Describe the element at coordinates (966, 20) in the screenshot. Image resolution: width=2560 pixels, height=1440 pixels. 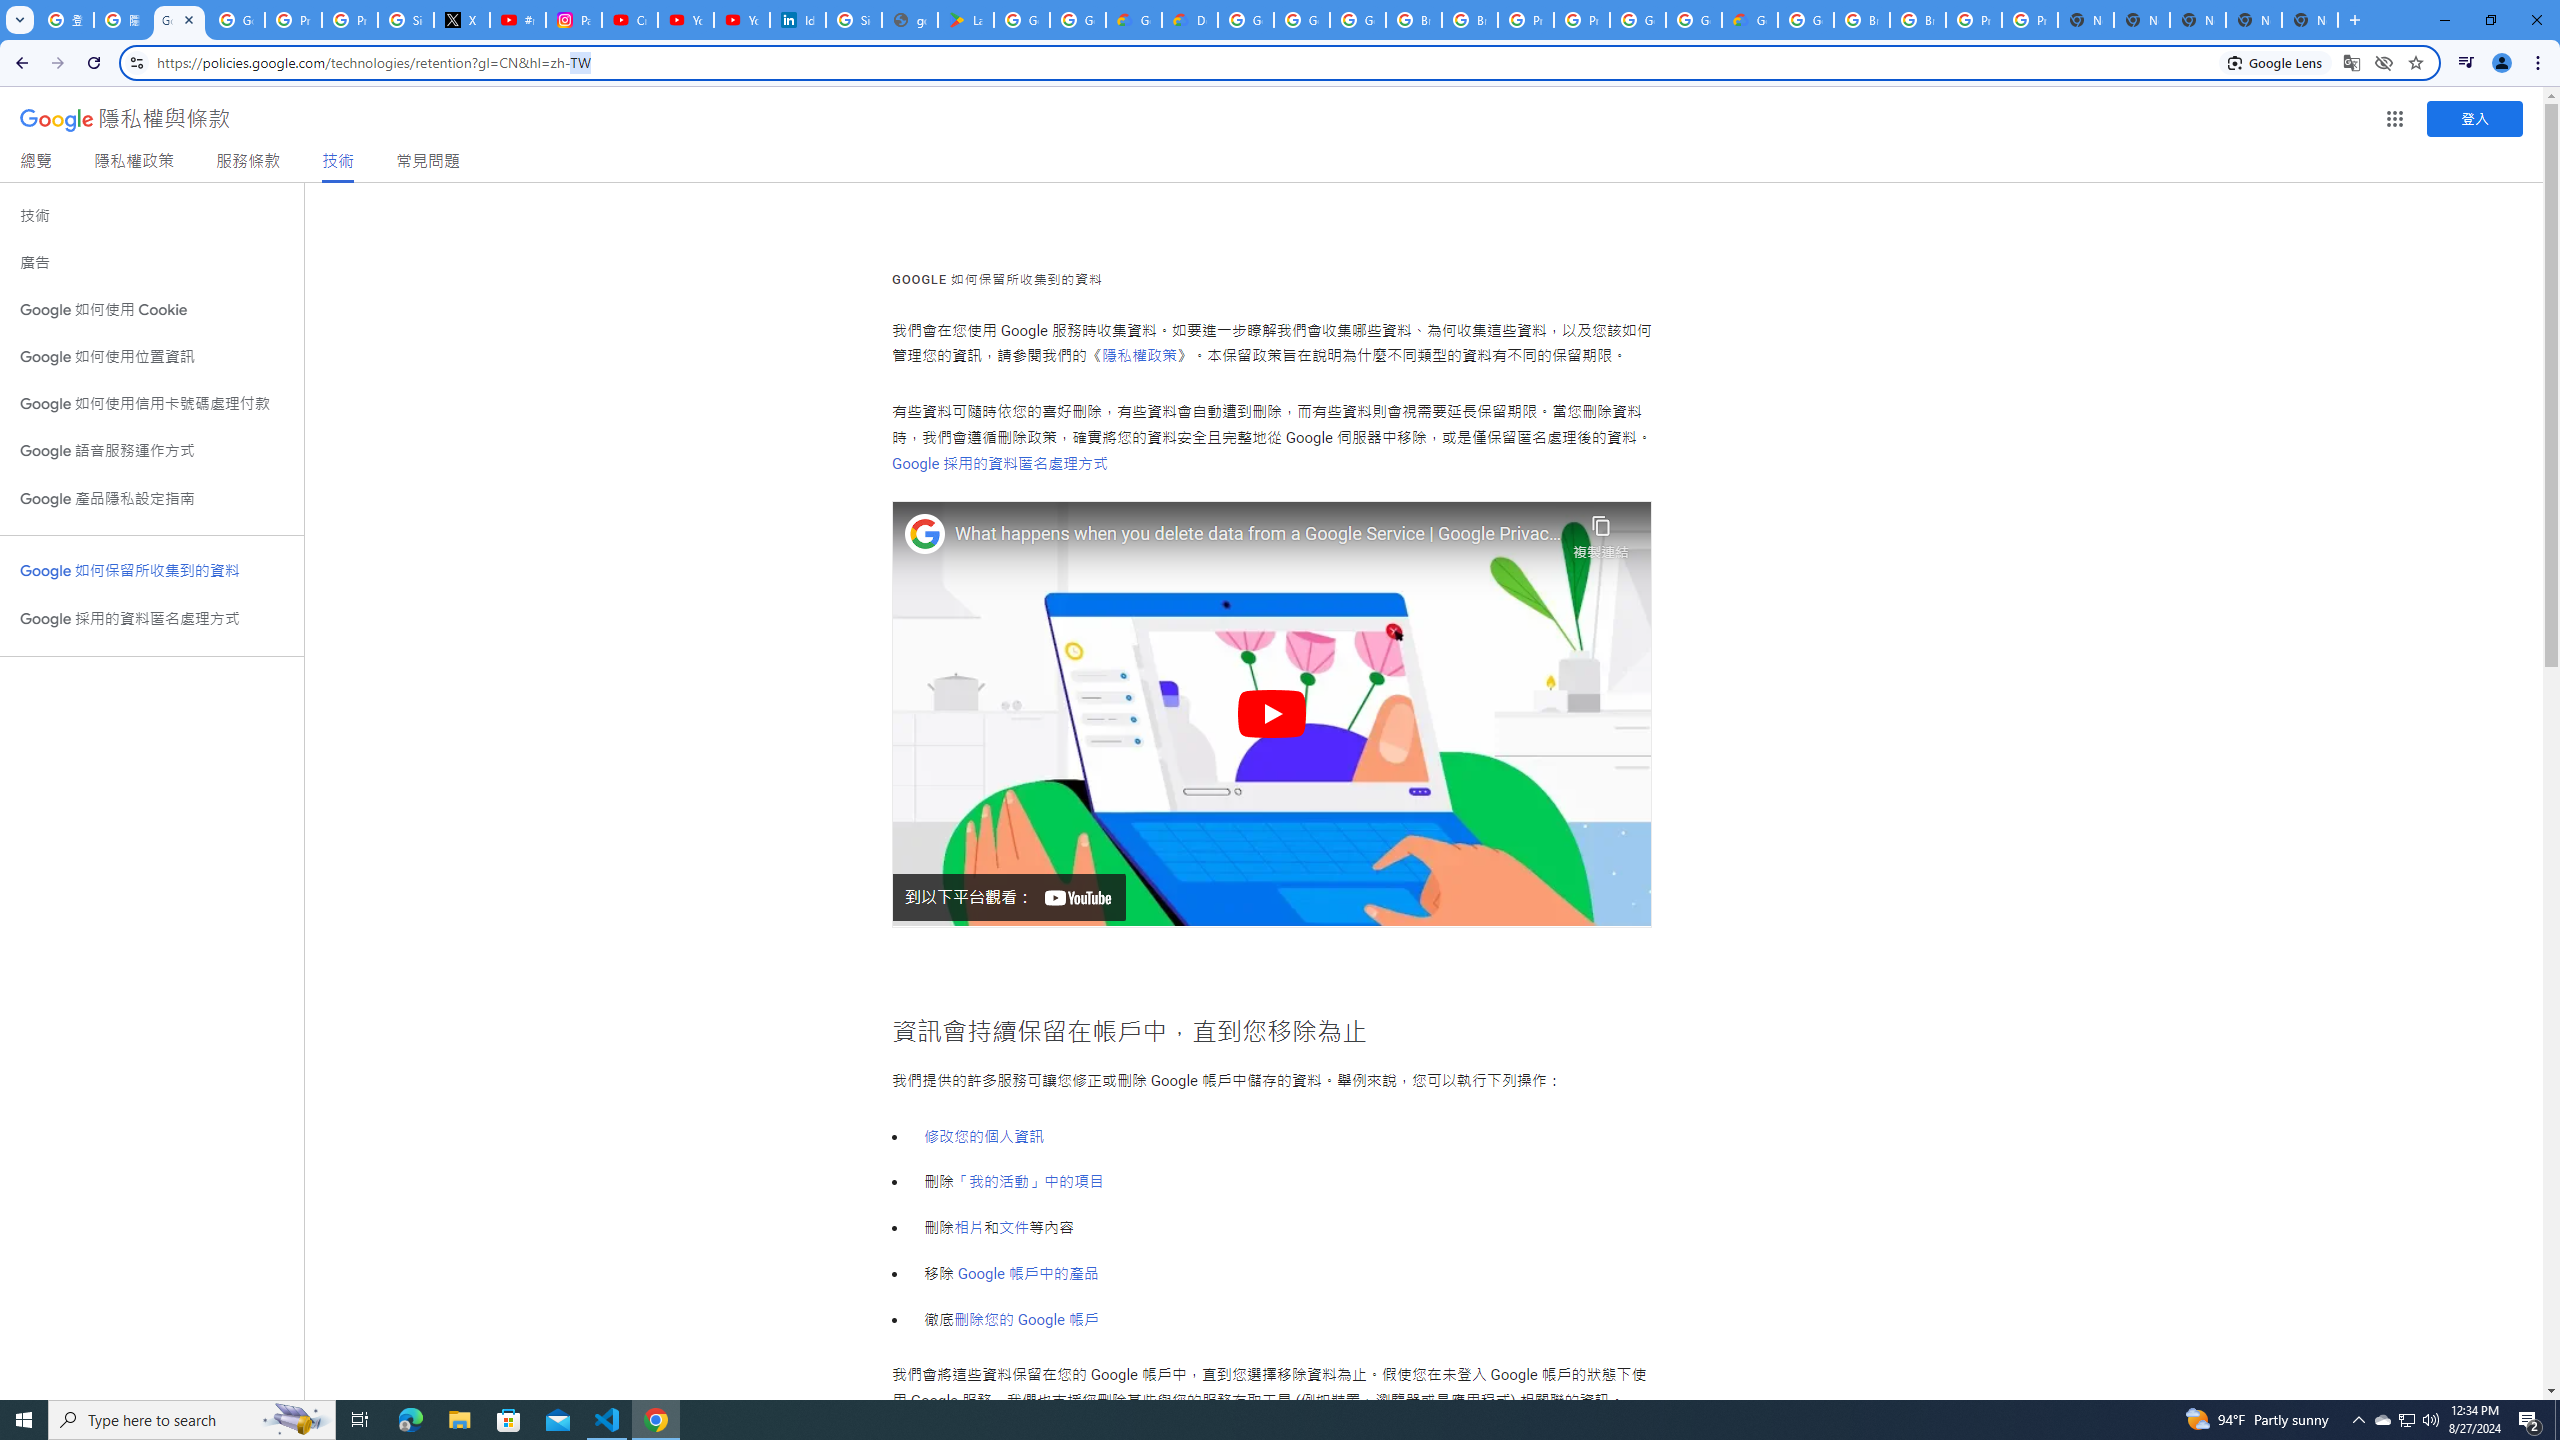
I see `Last Shelter: Survival - Apps on Google Play` at that location.